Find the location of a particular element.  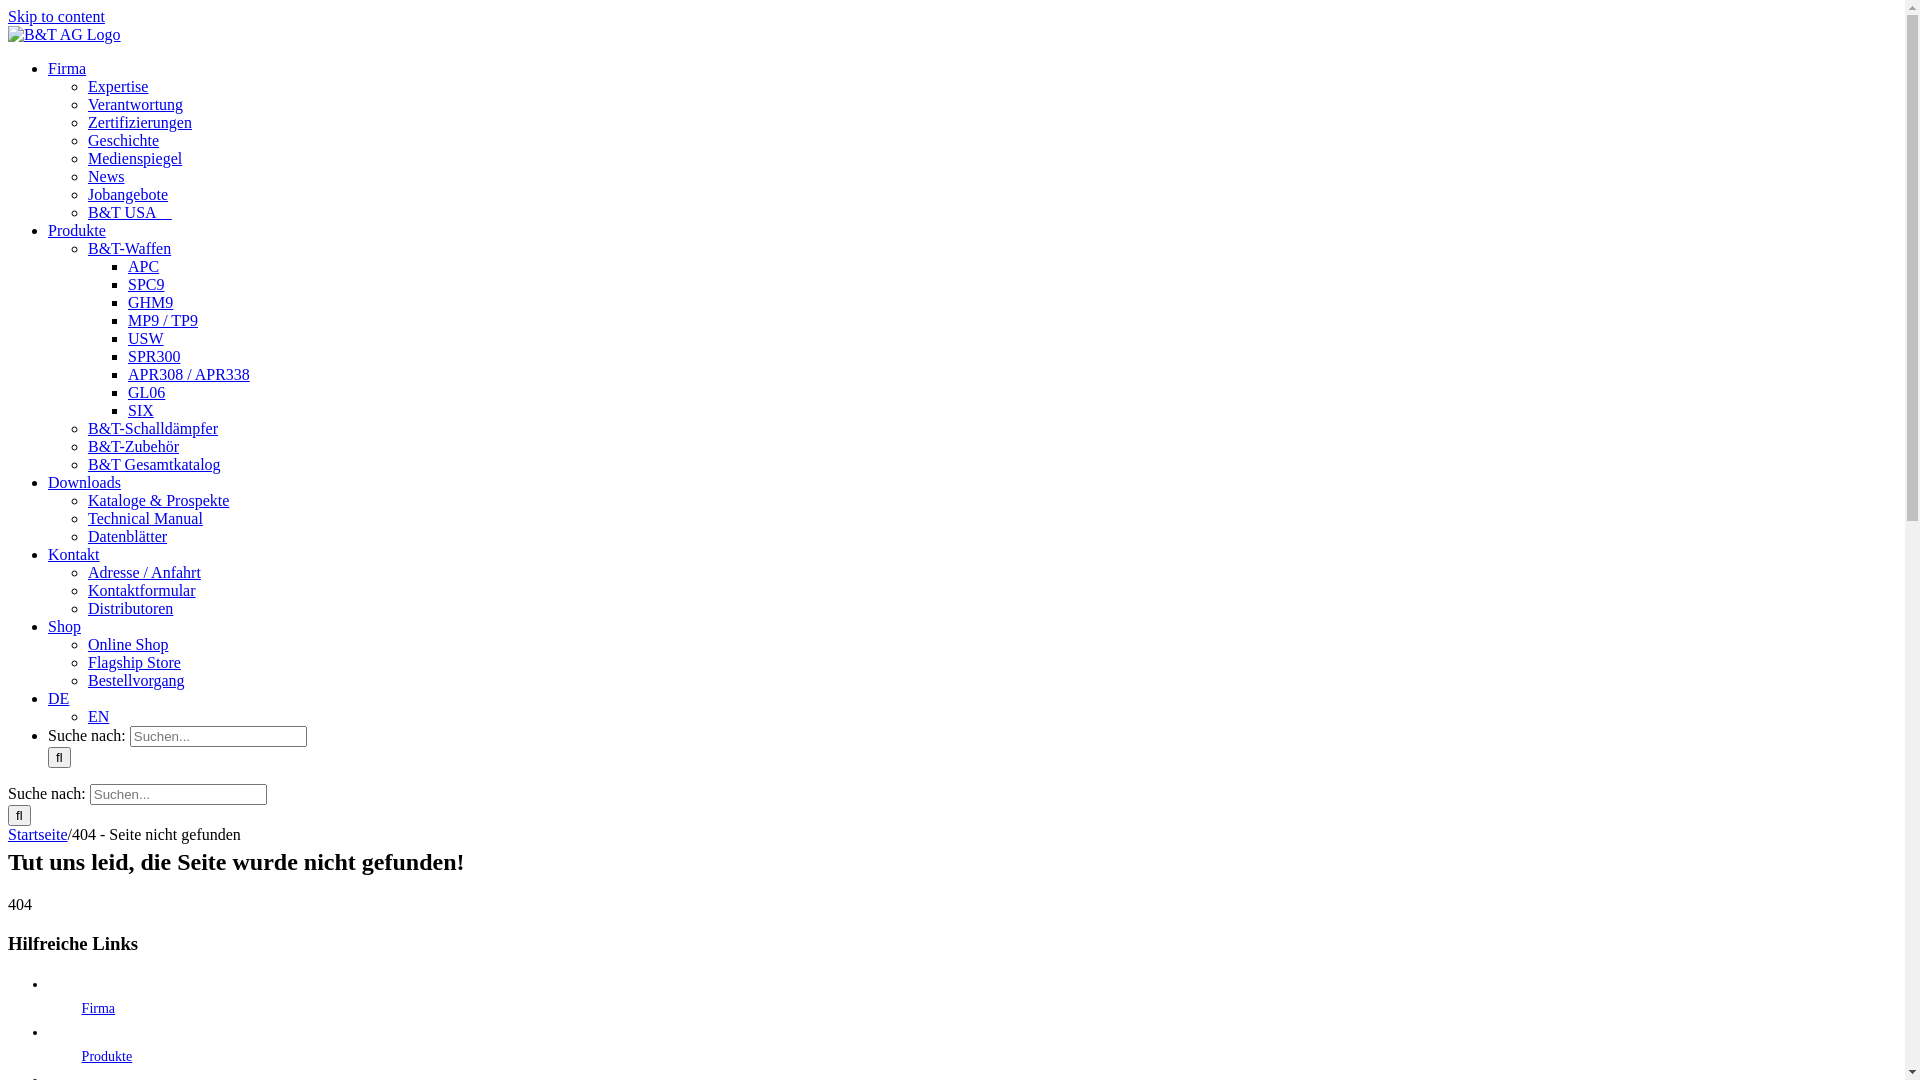

Flagship Store is located at coordinates (134, 662).